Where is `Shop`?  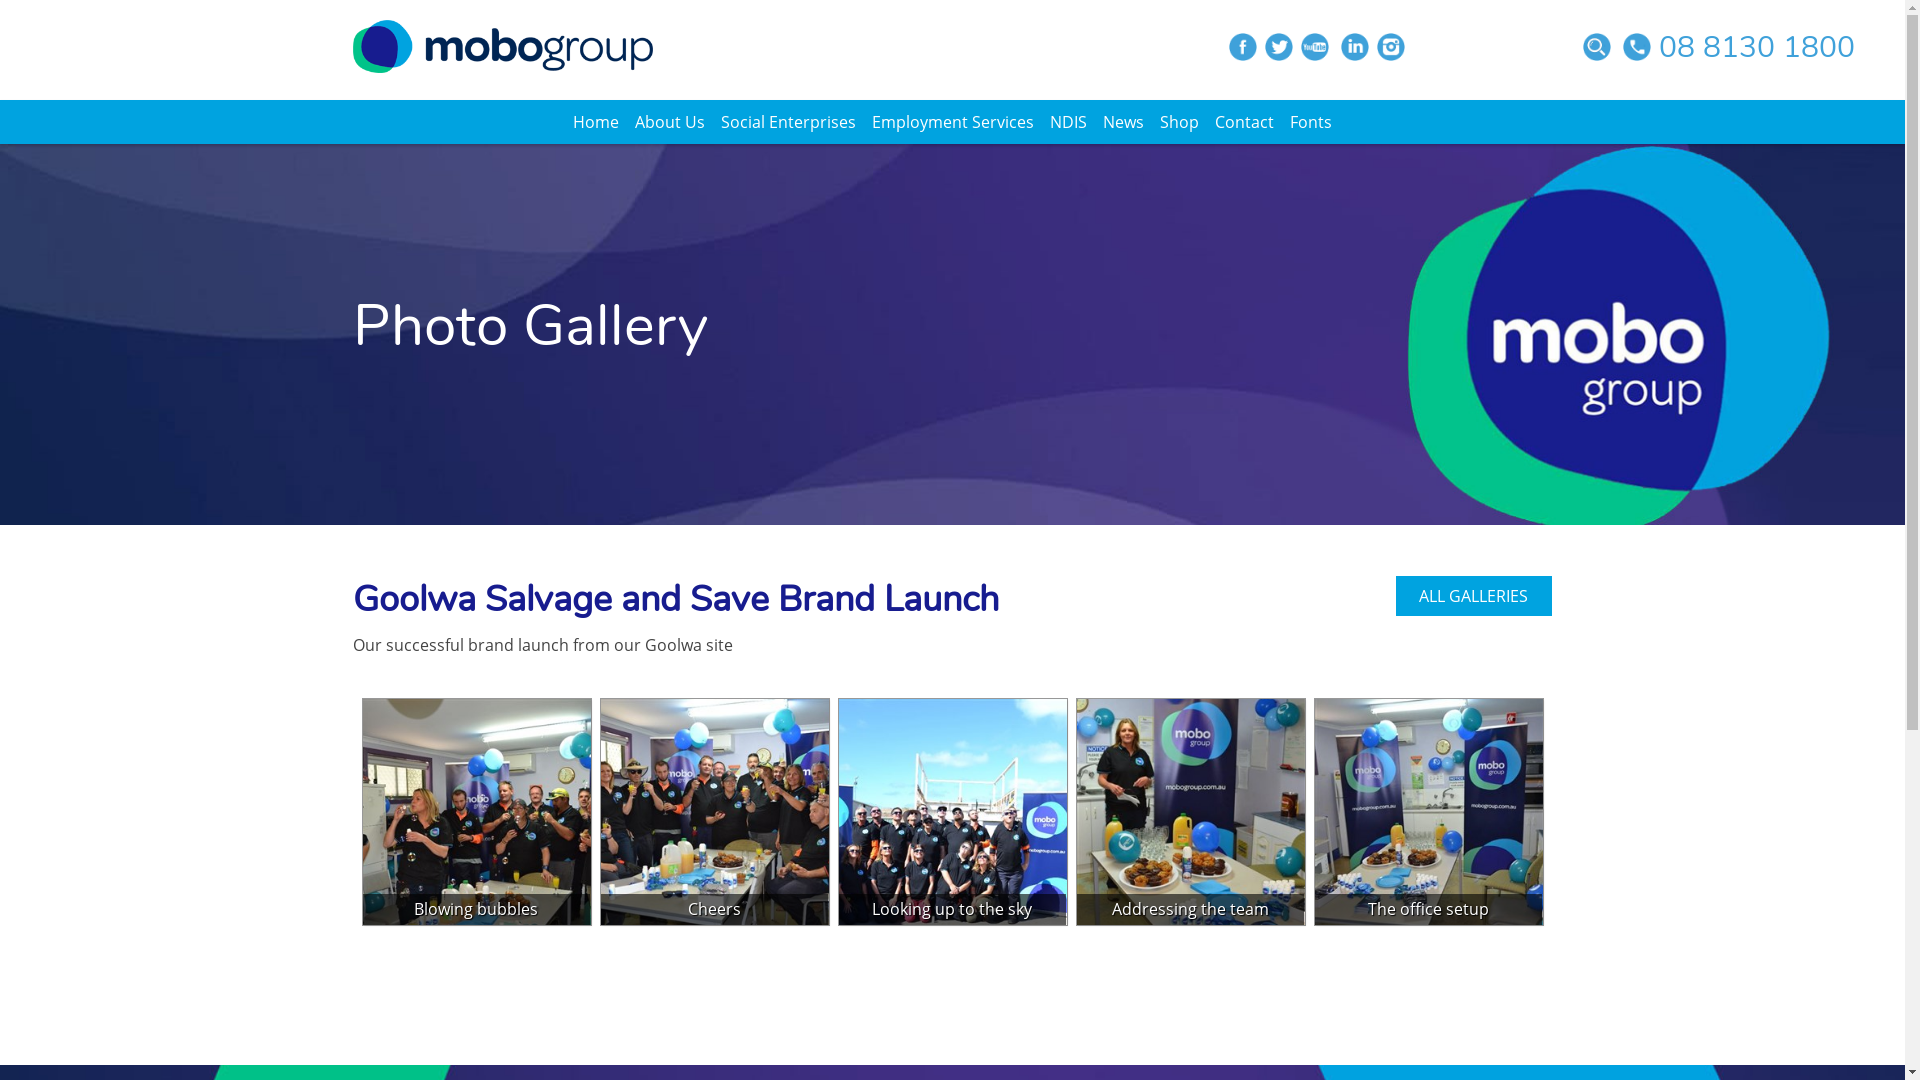
Shop is located at coordinates (1180, 122).